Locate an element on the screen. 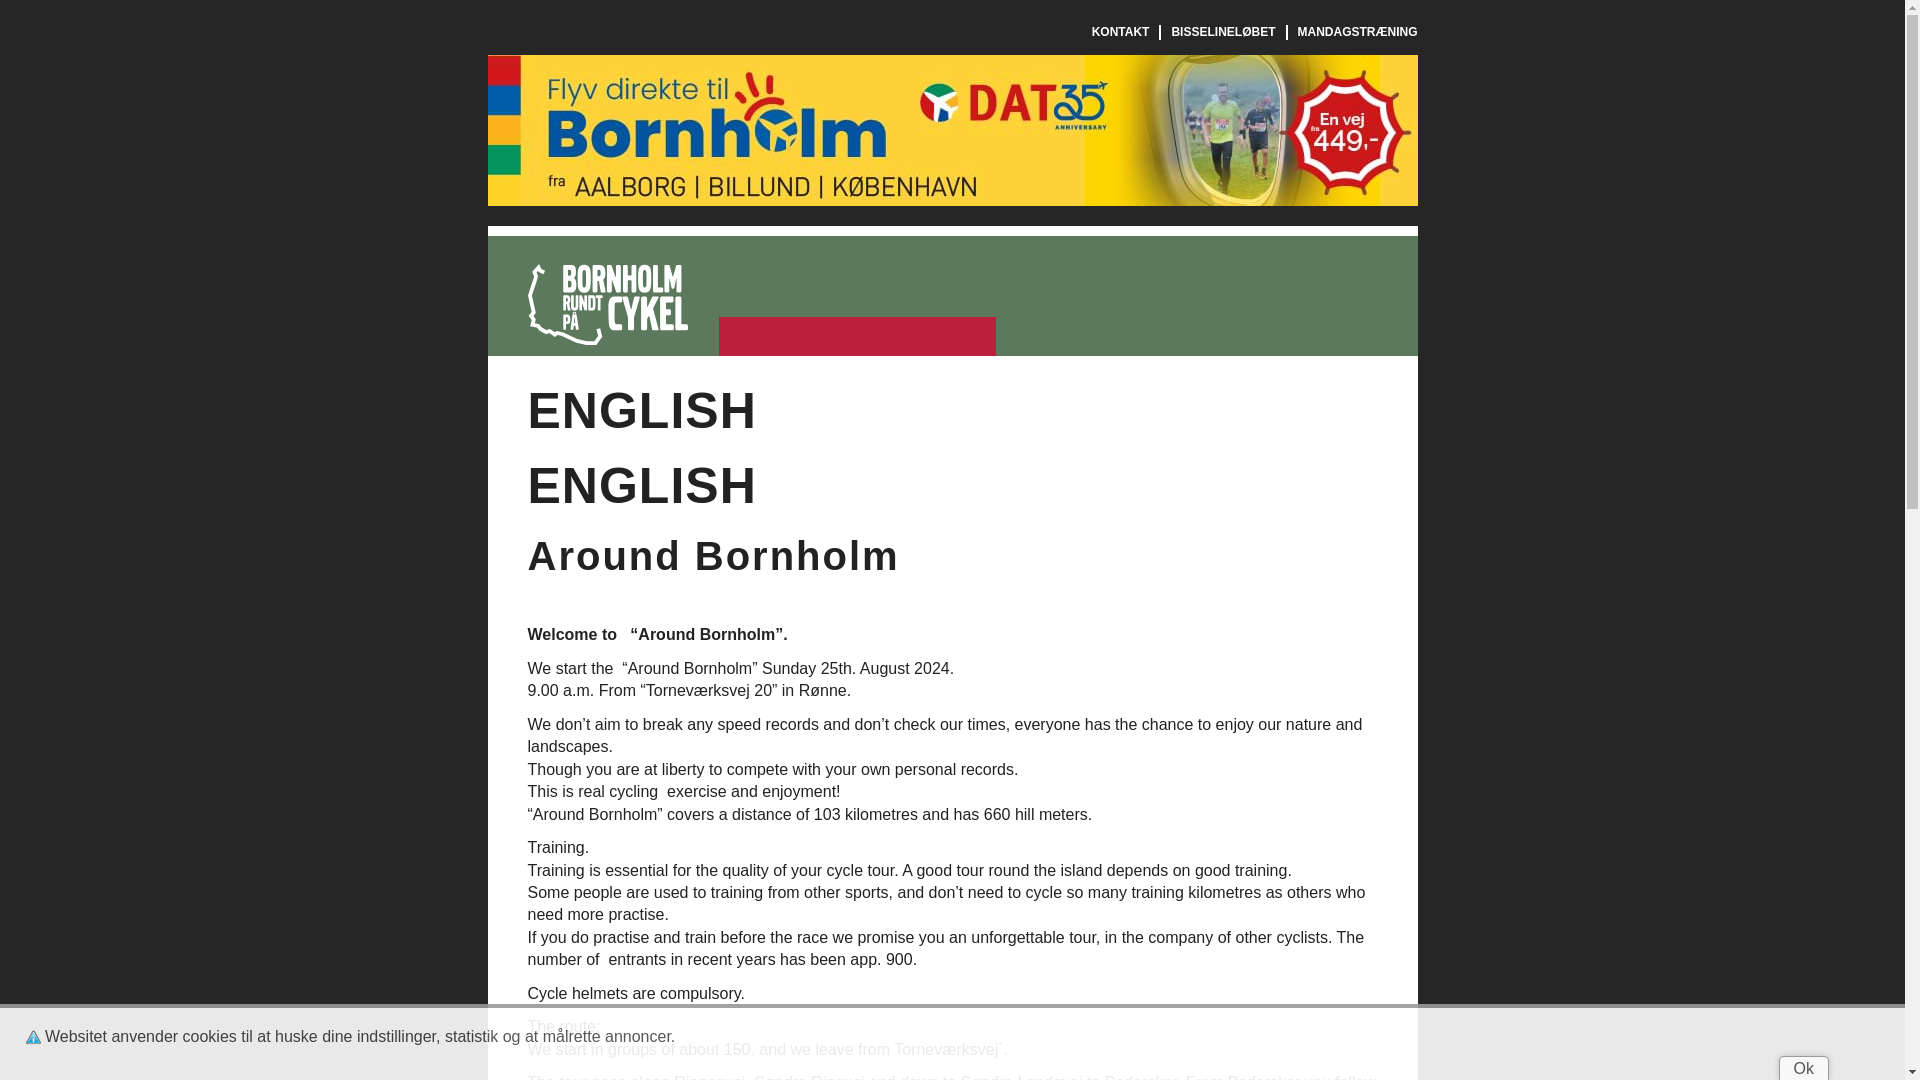 The height and width of the screenshot is (1080, 1920). KONTAKT is located at coordinates (1121, 32).